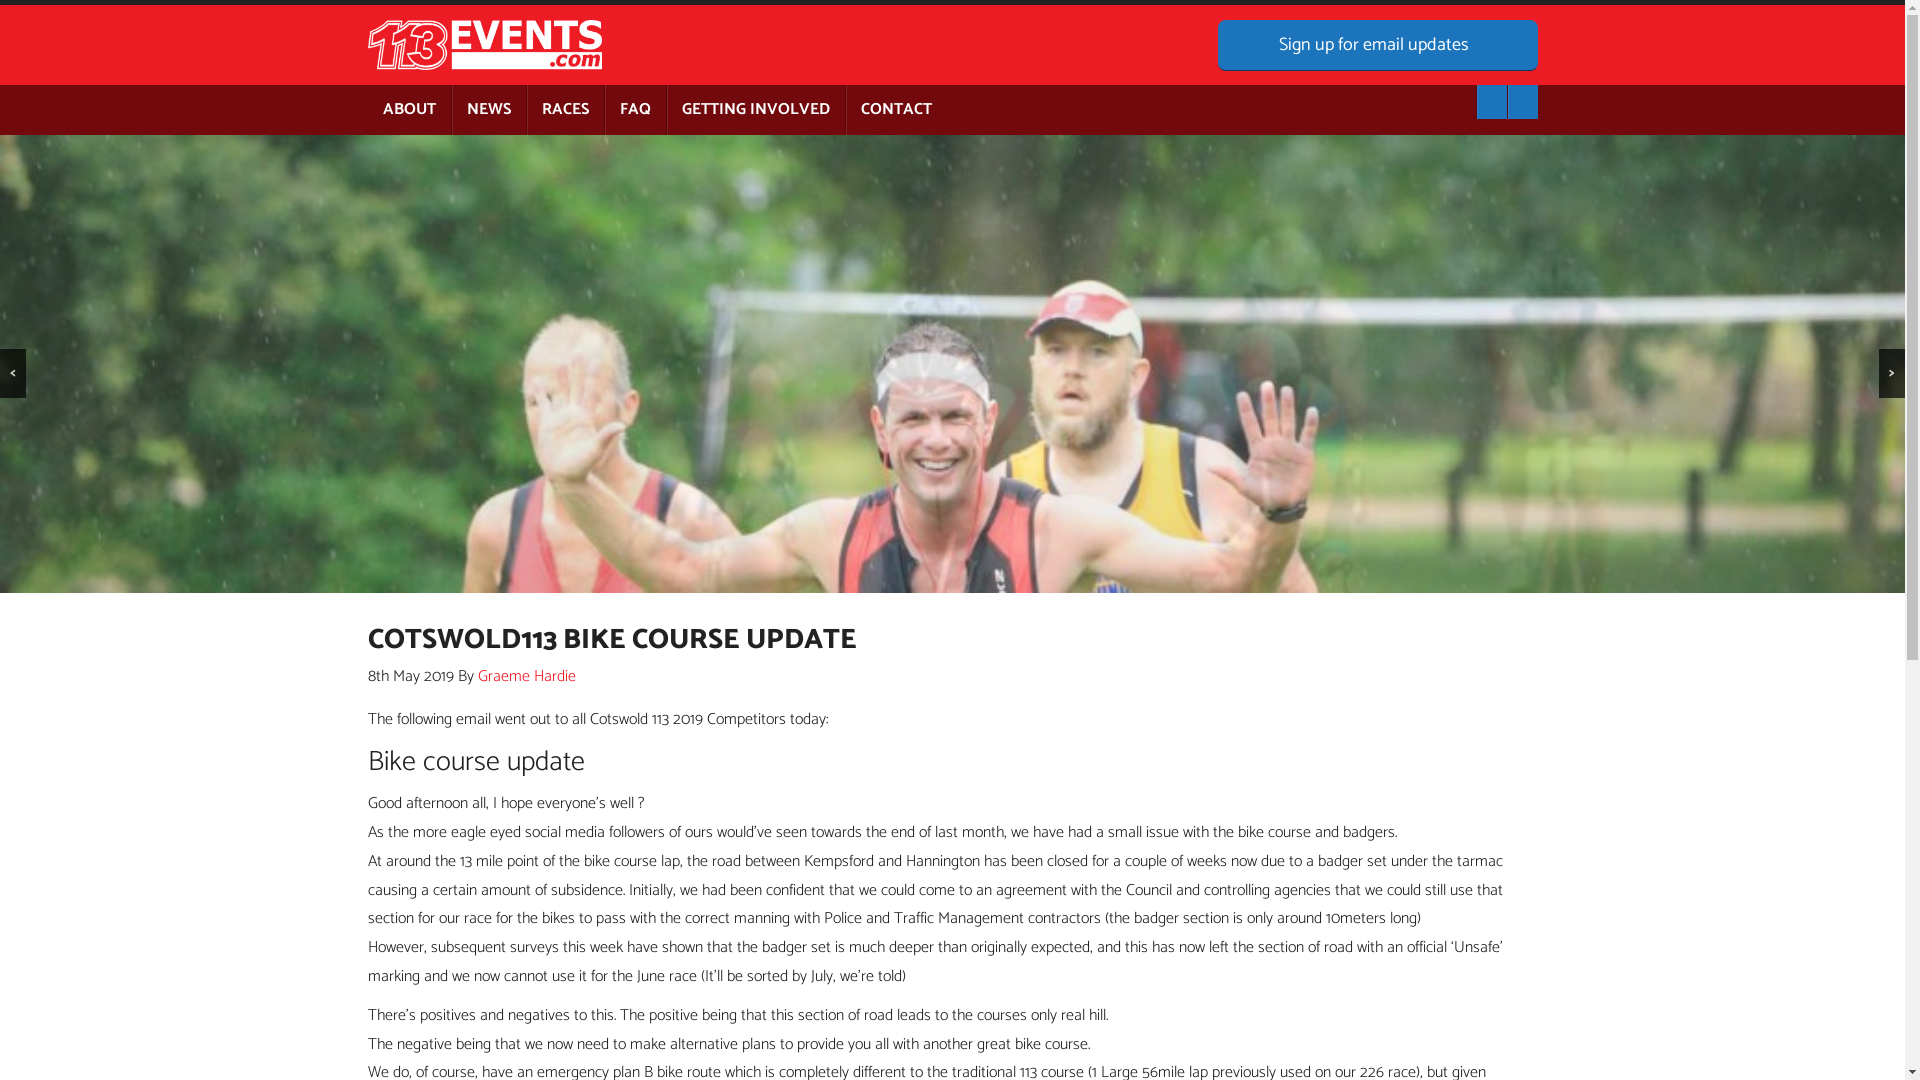 The image size is (1920, 1080). Describe the element at coordinates (756, 110) in the screenshot. I see `GETTING INVOLVED` at that location.